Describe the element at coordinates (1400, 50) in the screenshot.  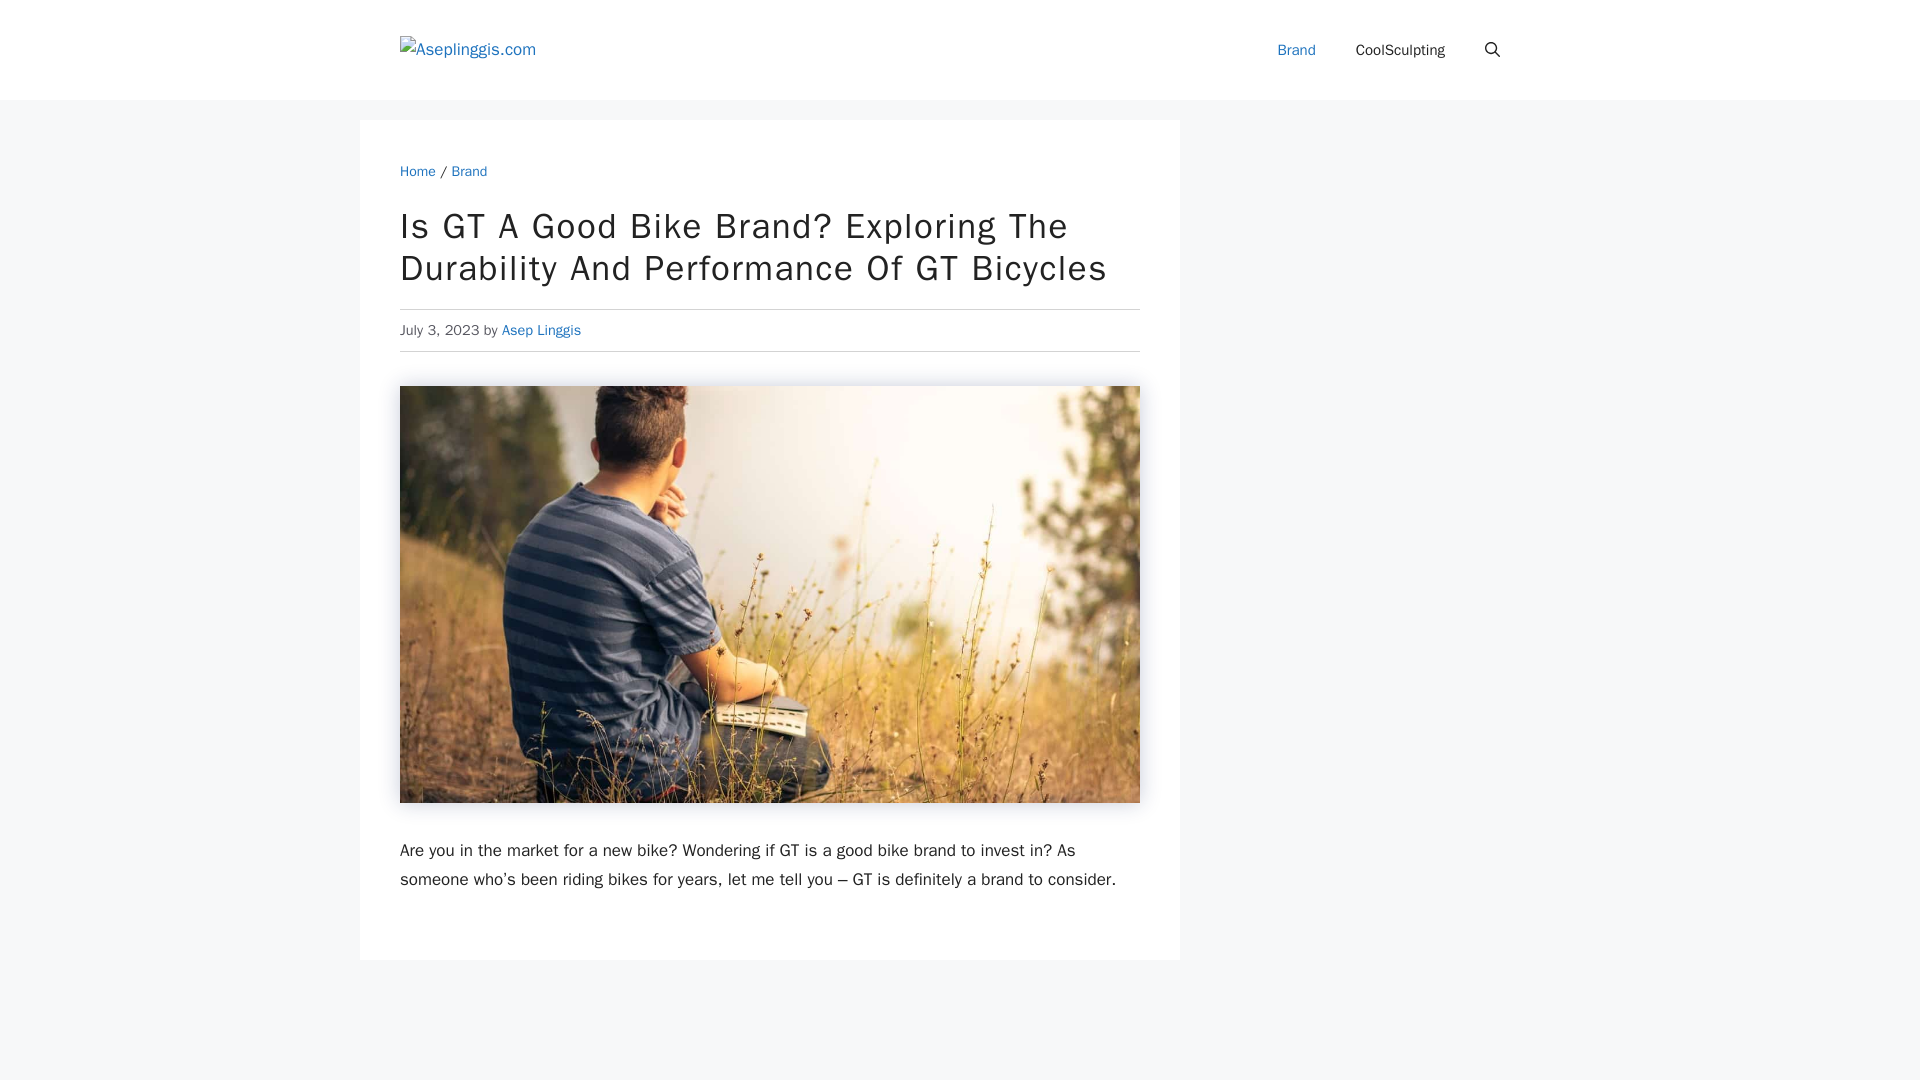
I see `CoolSculpting` at that location.